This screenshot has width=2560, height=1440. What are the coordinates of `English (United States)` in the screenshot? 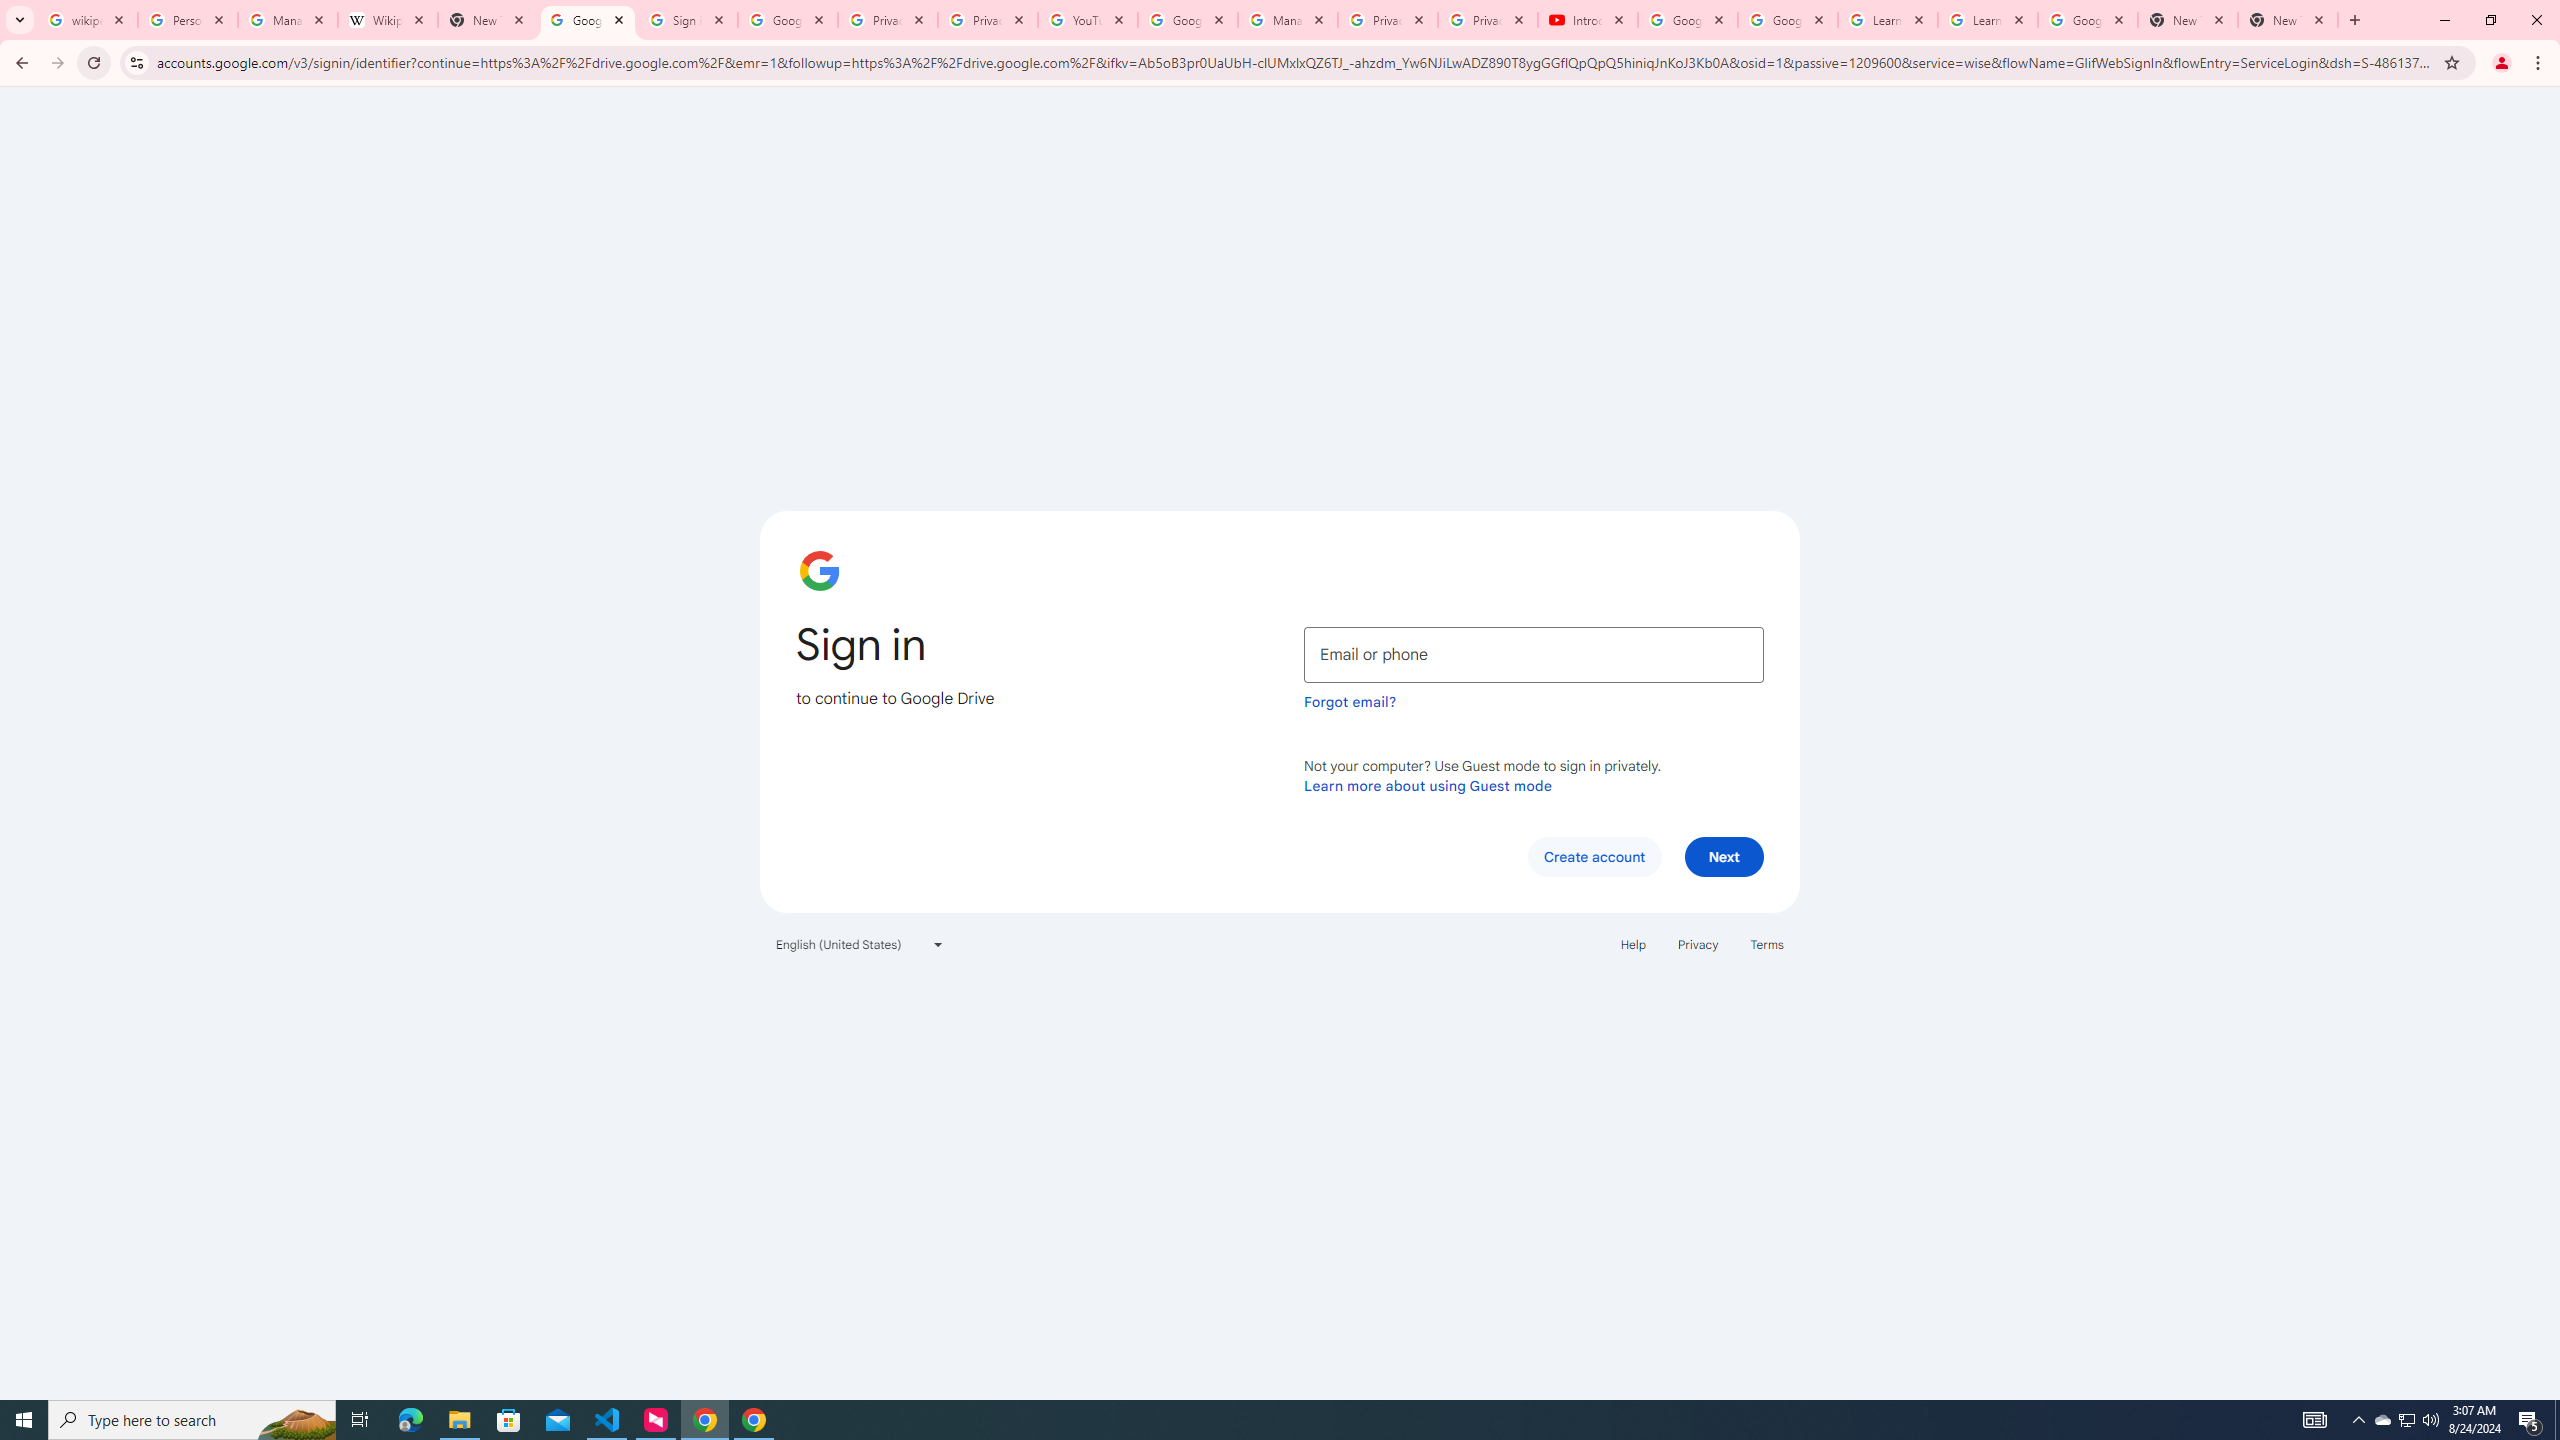 It's located at (860, 944).